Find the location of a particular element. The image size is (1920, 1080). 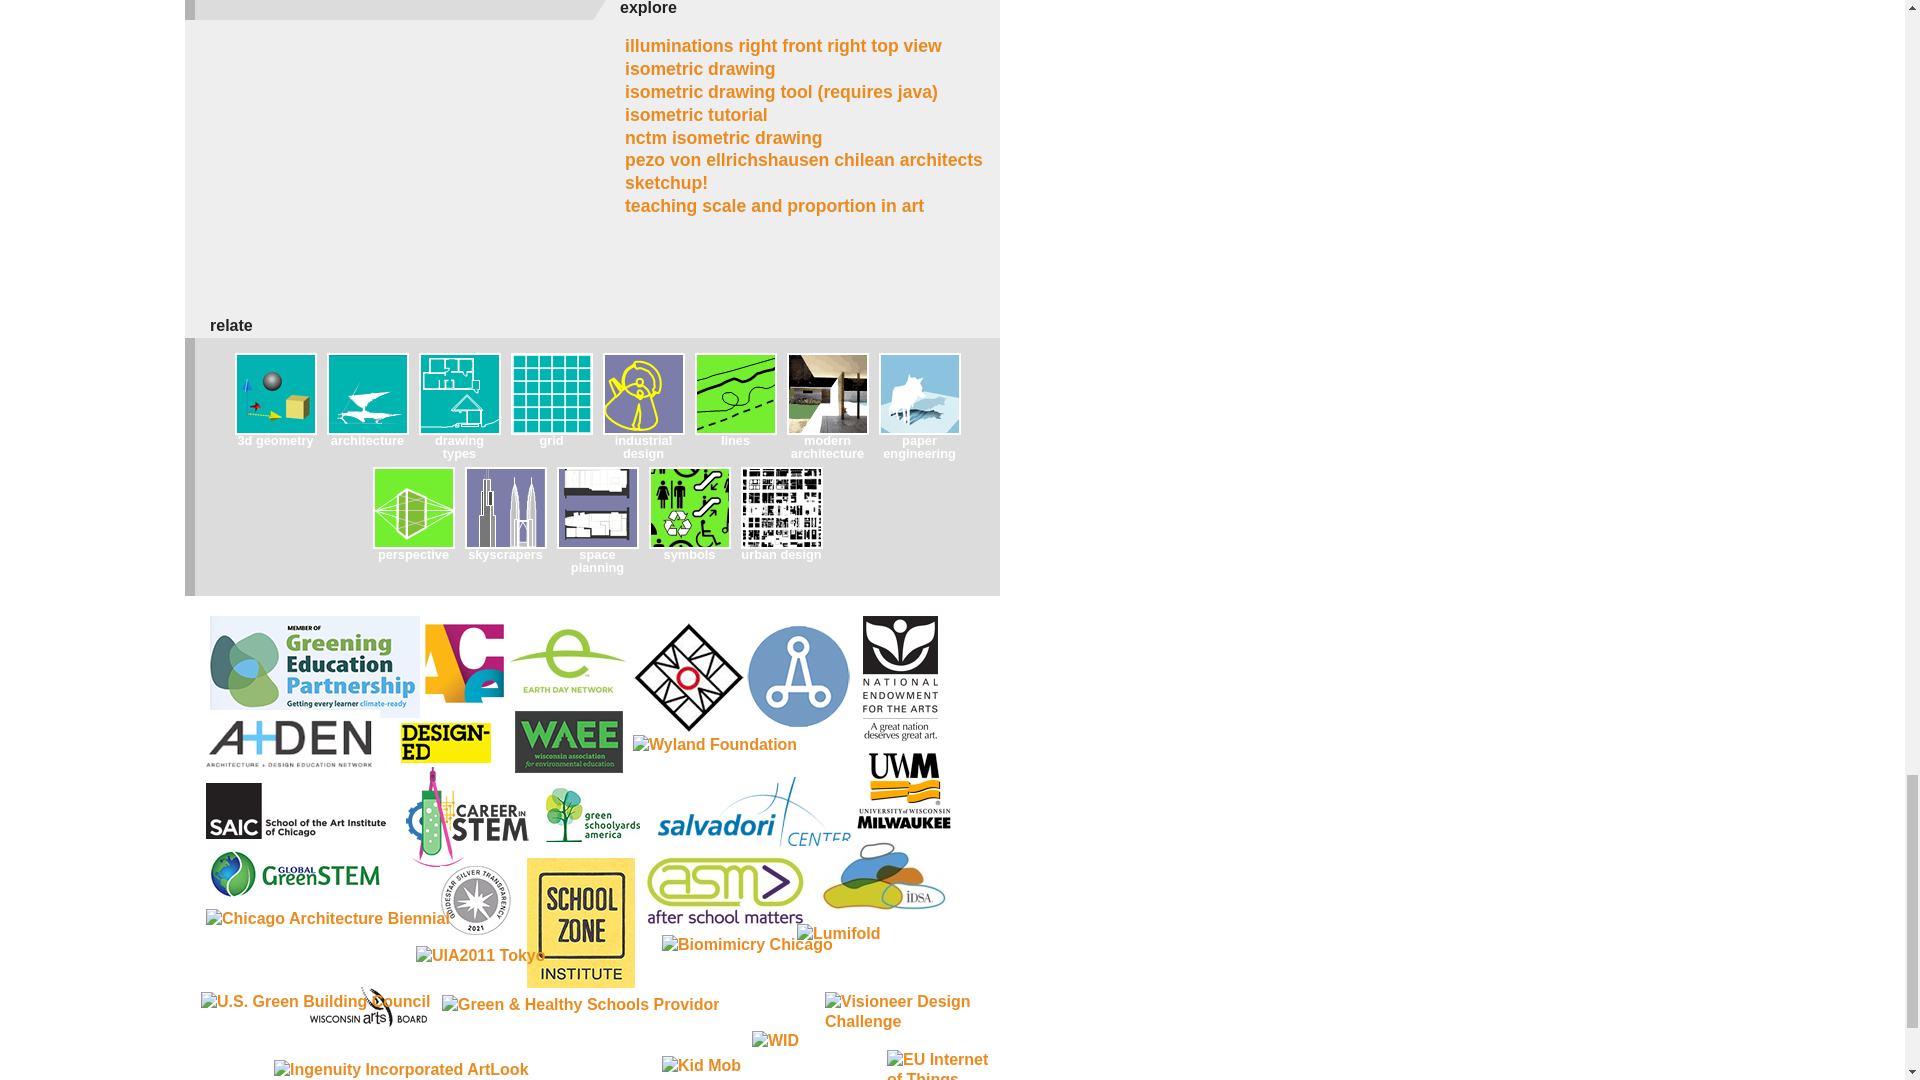

ACE Mentor Program is located at coordinates (464, 664).